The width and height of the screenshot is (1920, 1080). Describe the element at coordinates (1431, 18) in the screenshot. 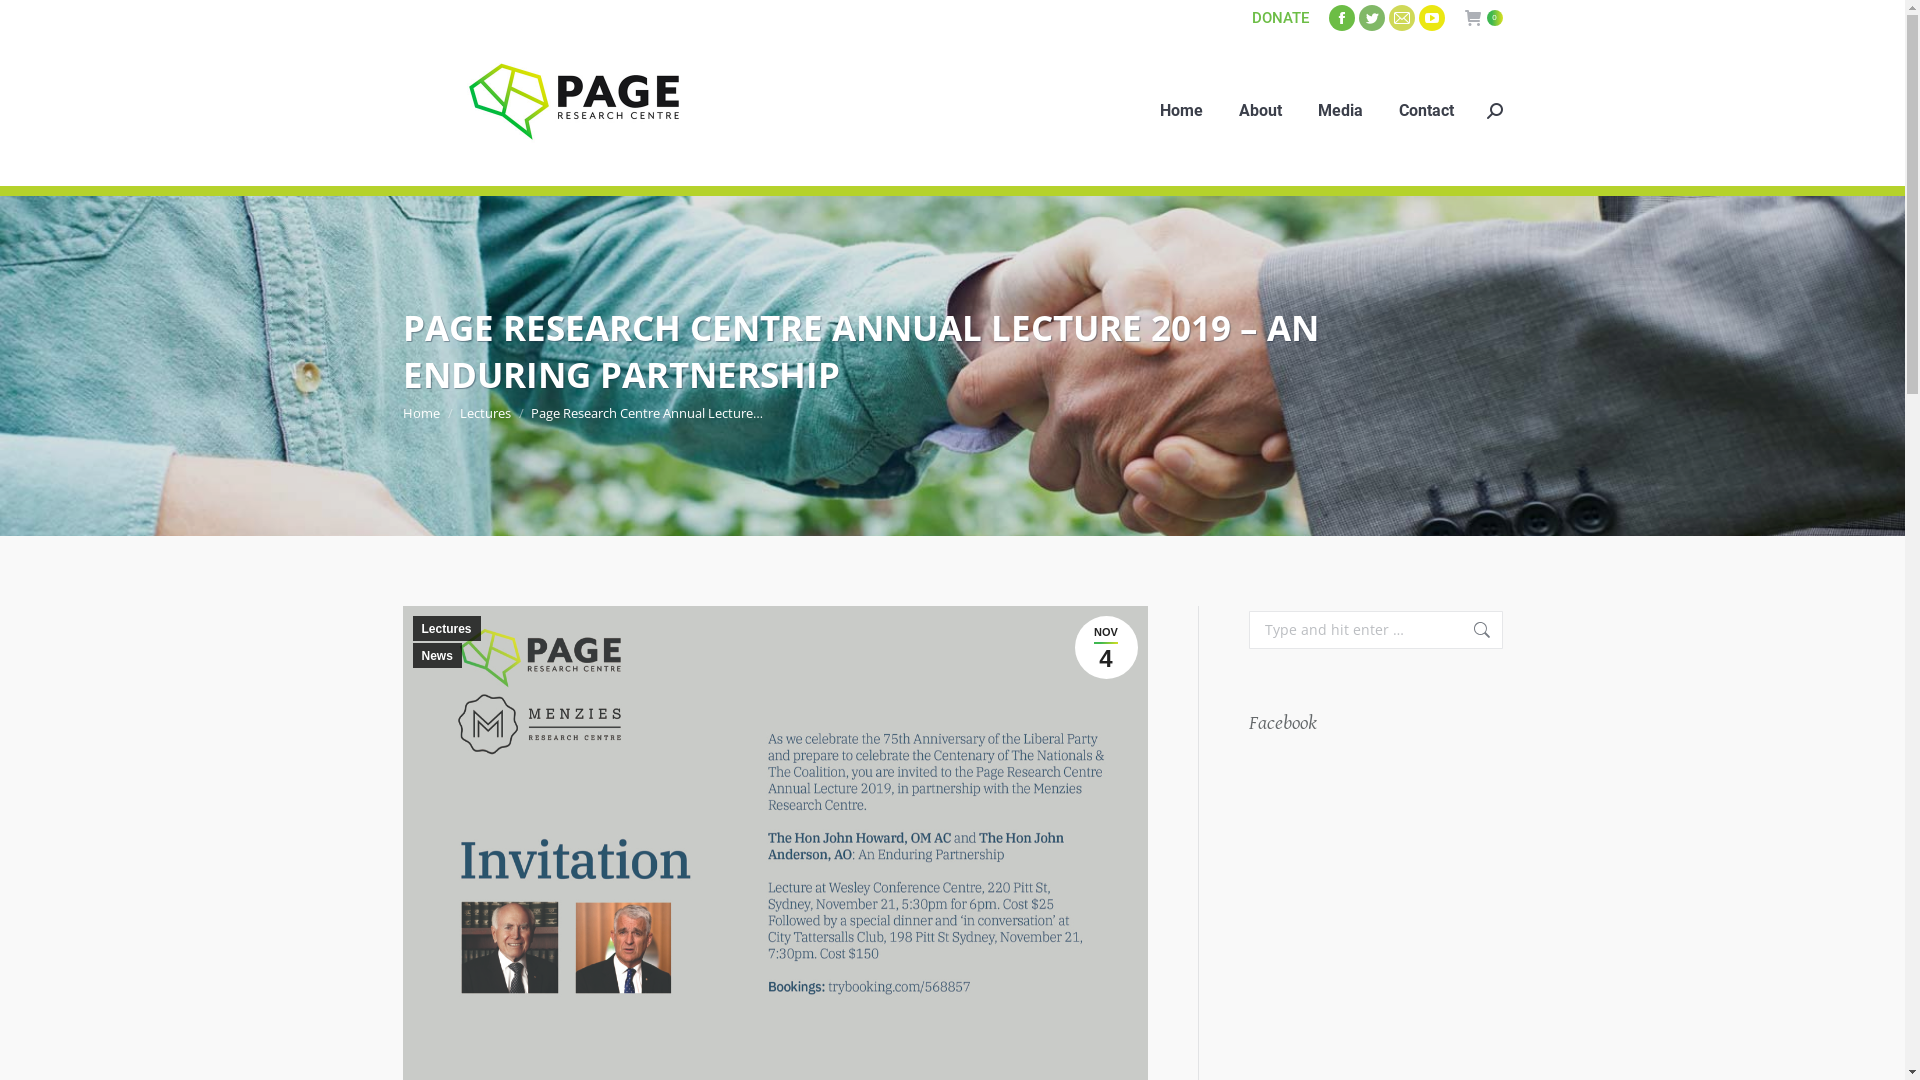

I see `YouTube page opens in new window` at that location.